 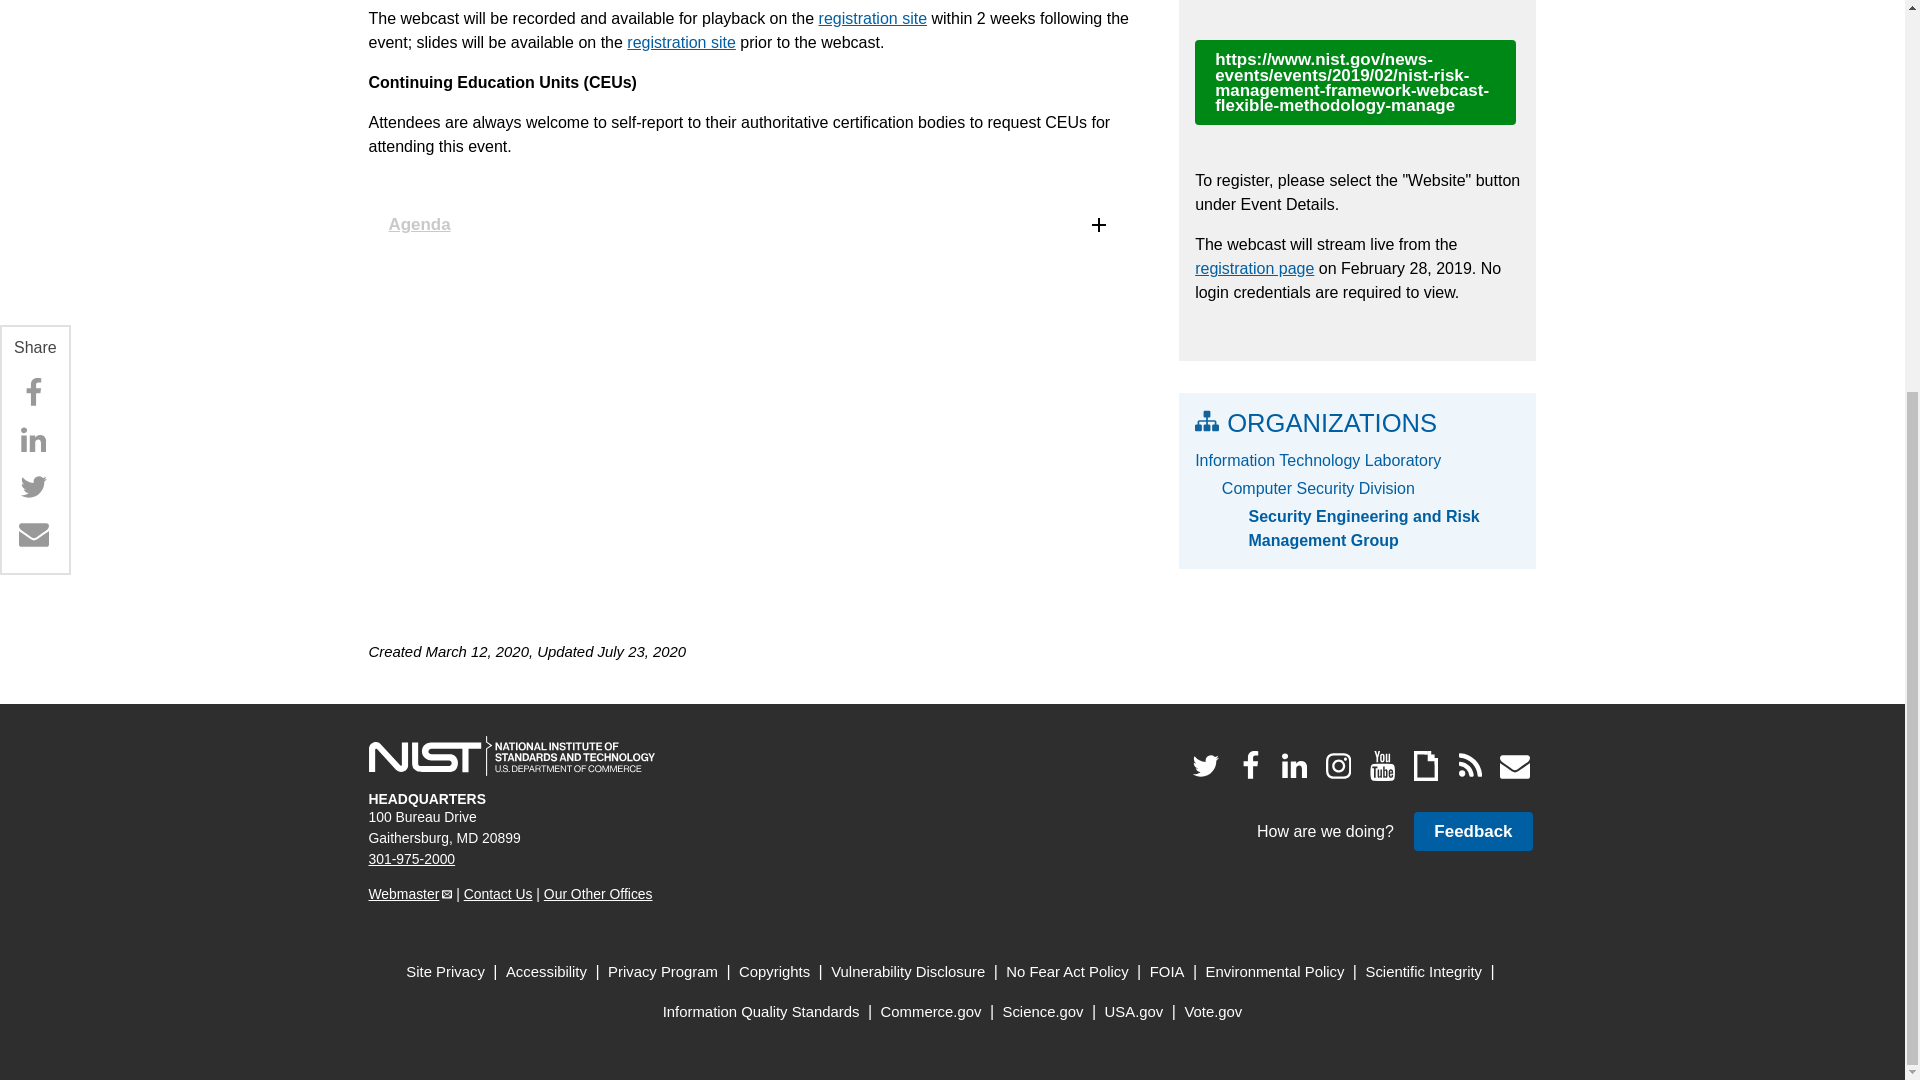 I want to click on National Institute of Standards and Technology, so click(x=511, y=756).